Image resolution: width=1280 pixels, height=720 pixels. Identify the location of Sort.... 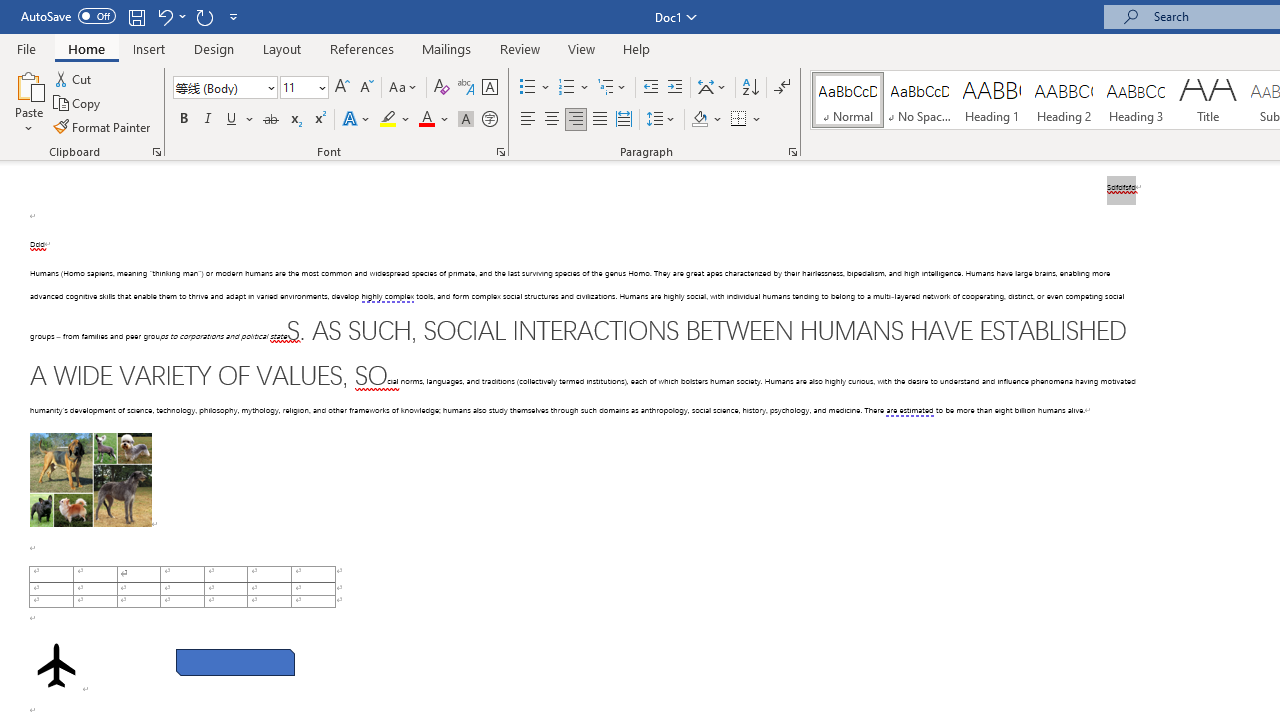
(750, 88).